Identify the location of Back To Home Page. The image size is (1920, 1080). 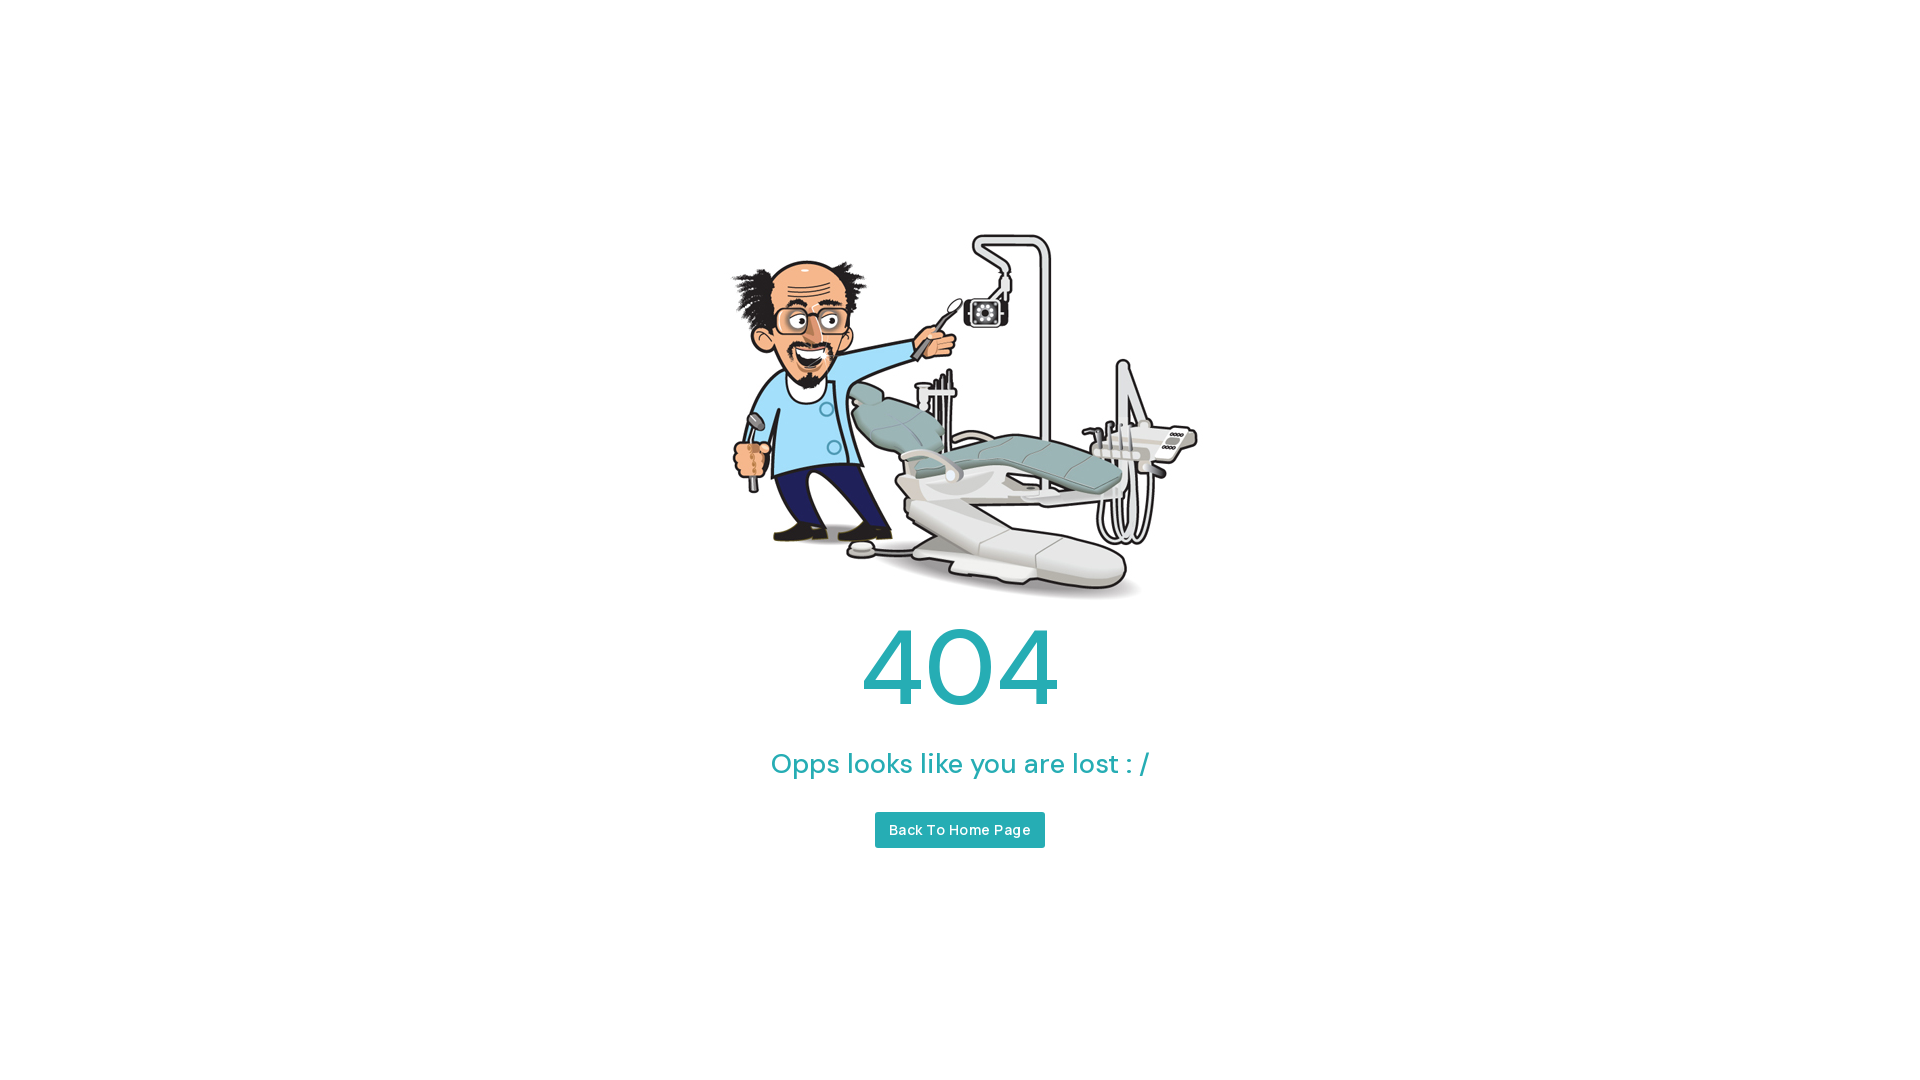
(960, 830).